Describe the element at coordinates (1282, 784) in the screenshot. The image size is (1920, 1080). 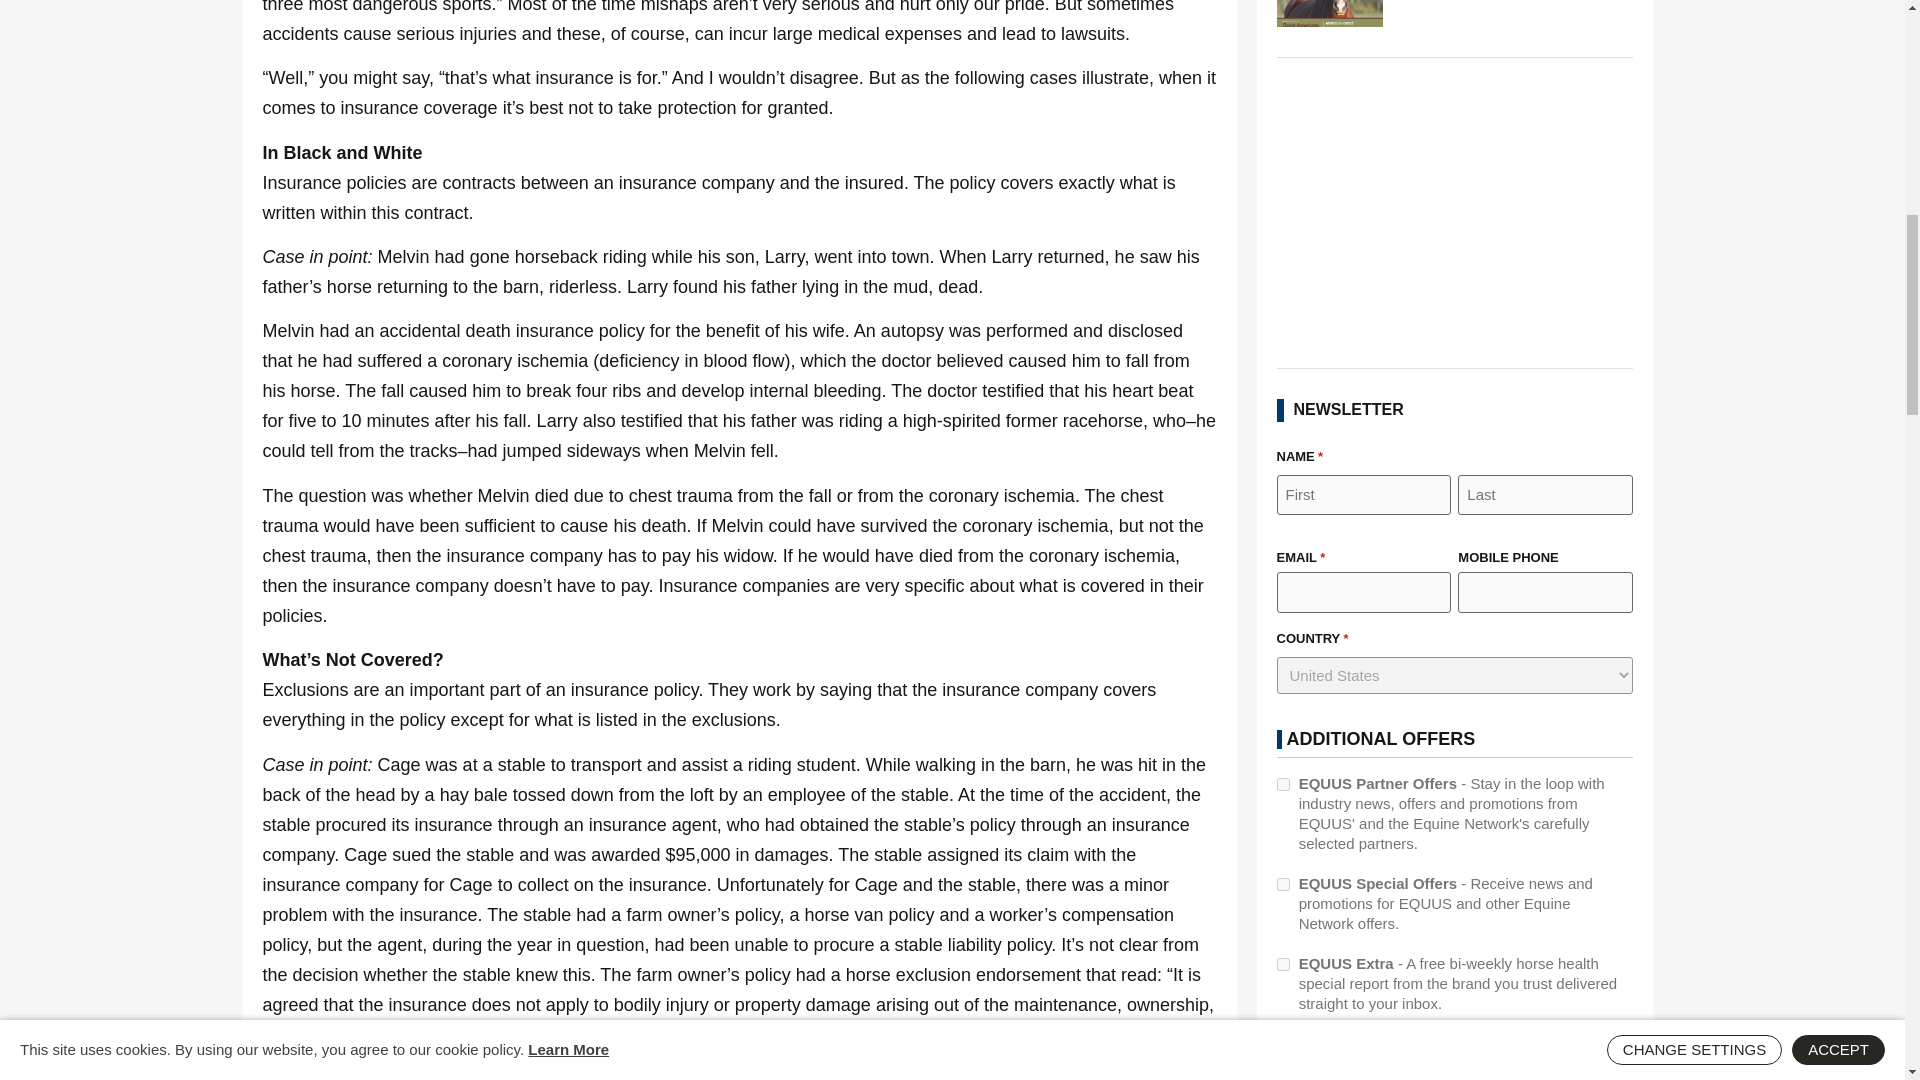
I see `52f26a8f-e5be-4237-a9cb-227d8912a511` at that location.